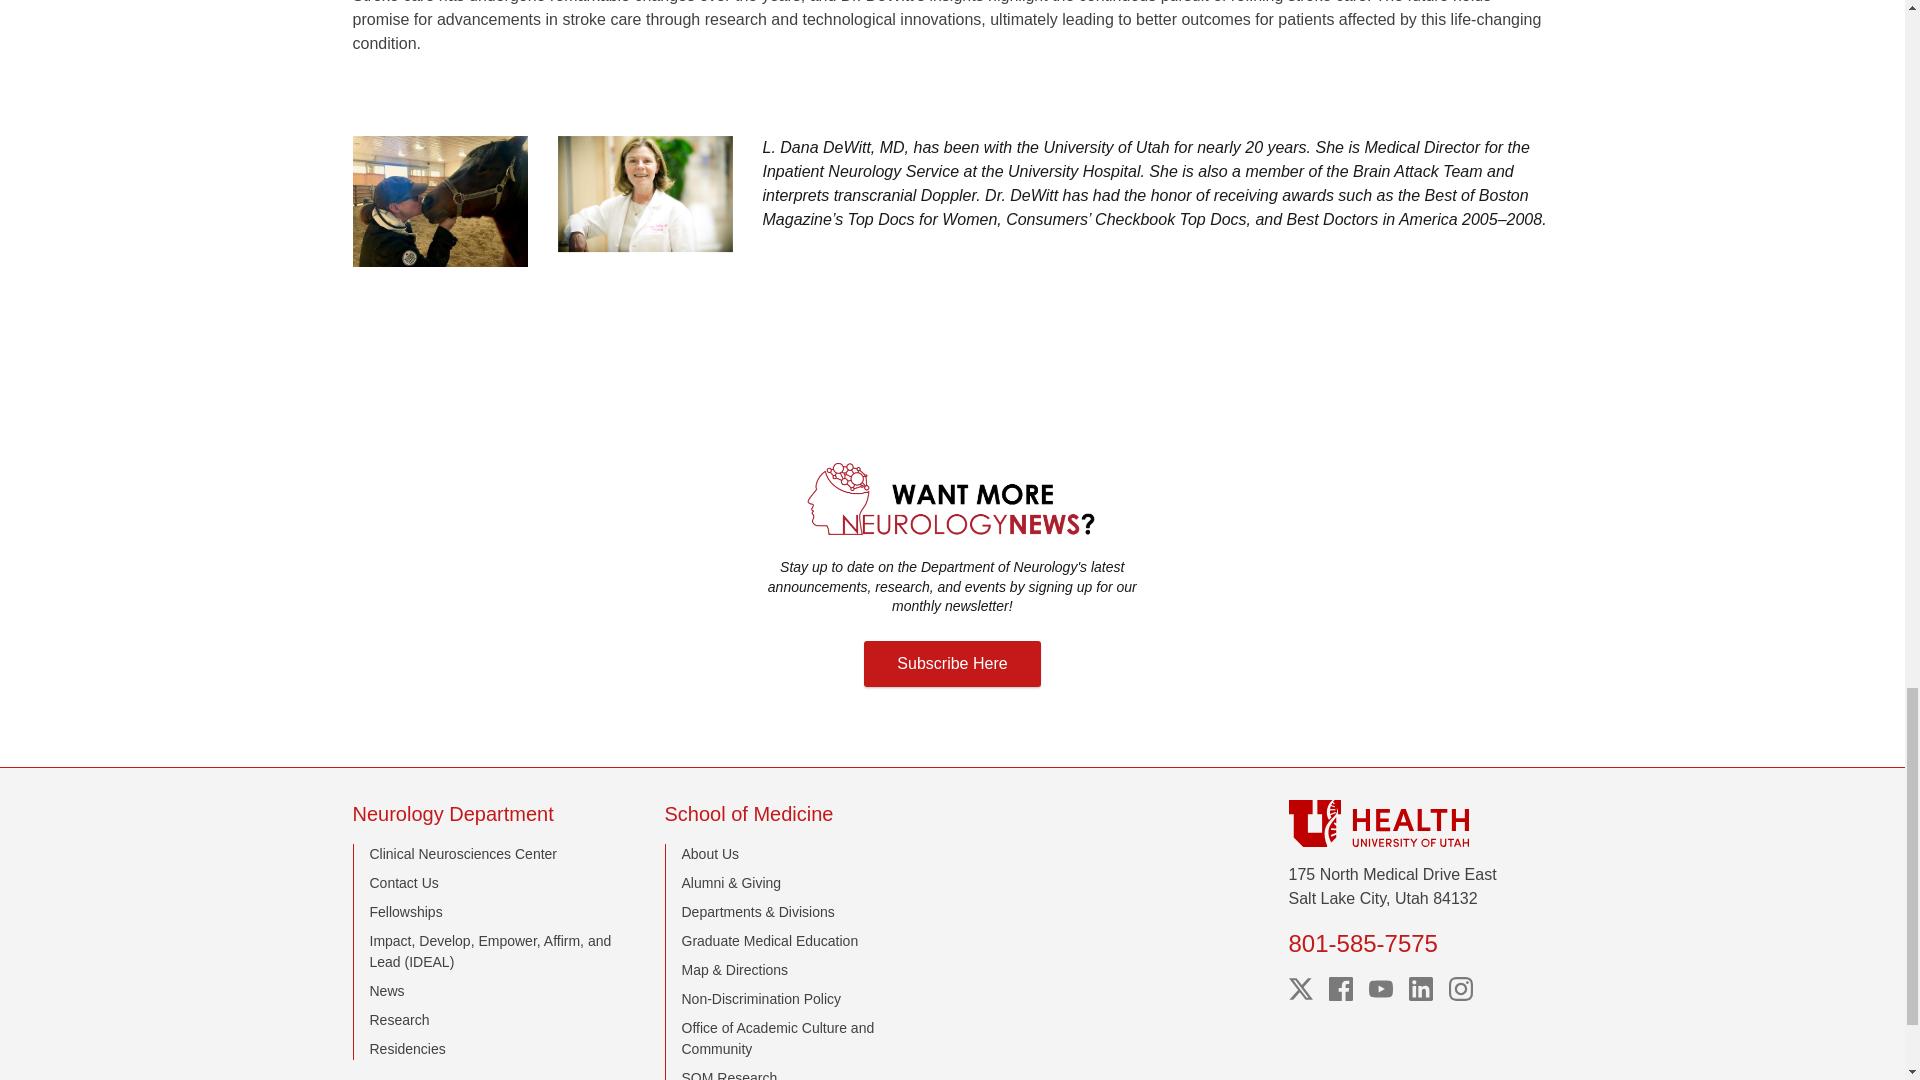  What do you see at coordinates (400, 1020) in the screenshot?
I see `Research` at bounding box center [400, 1020].